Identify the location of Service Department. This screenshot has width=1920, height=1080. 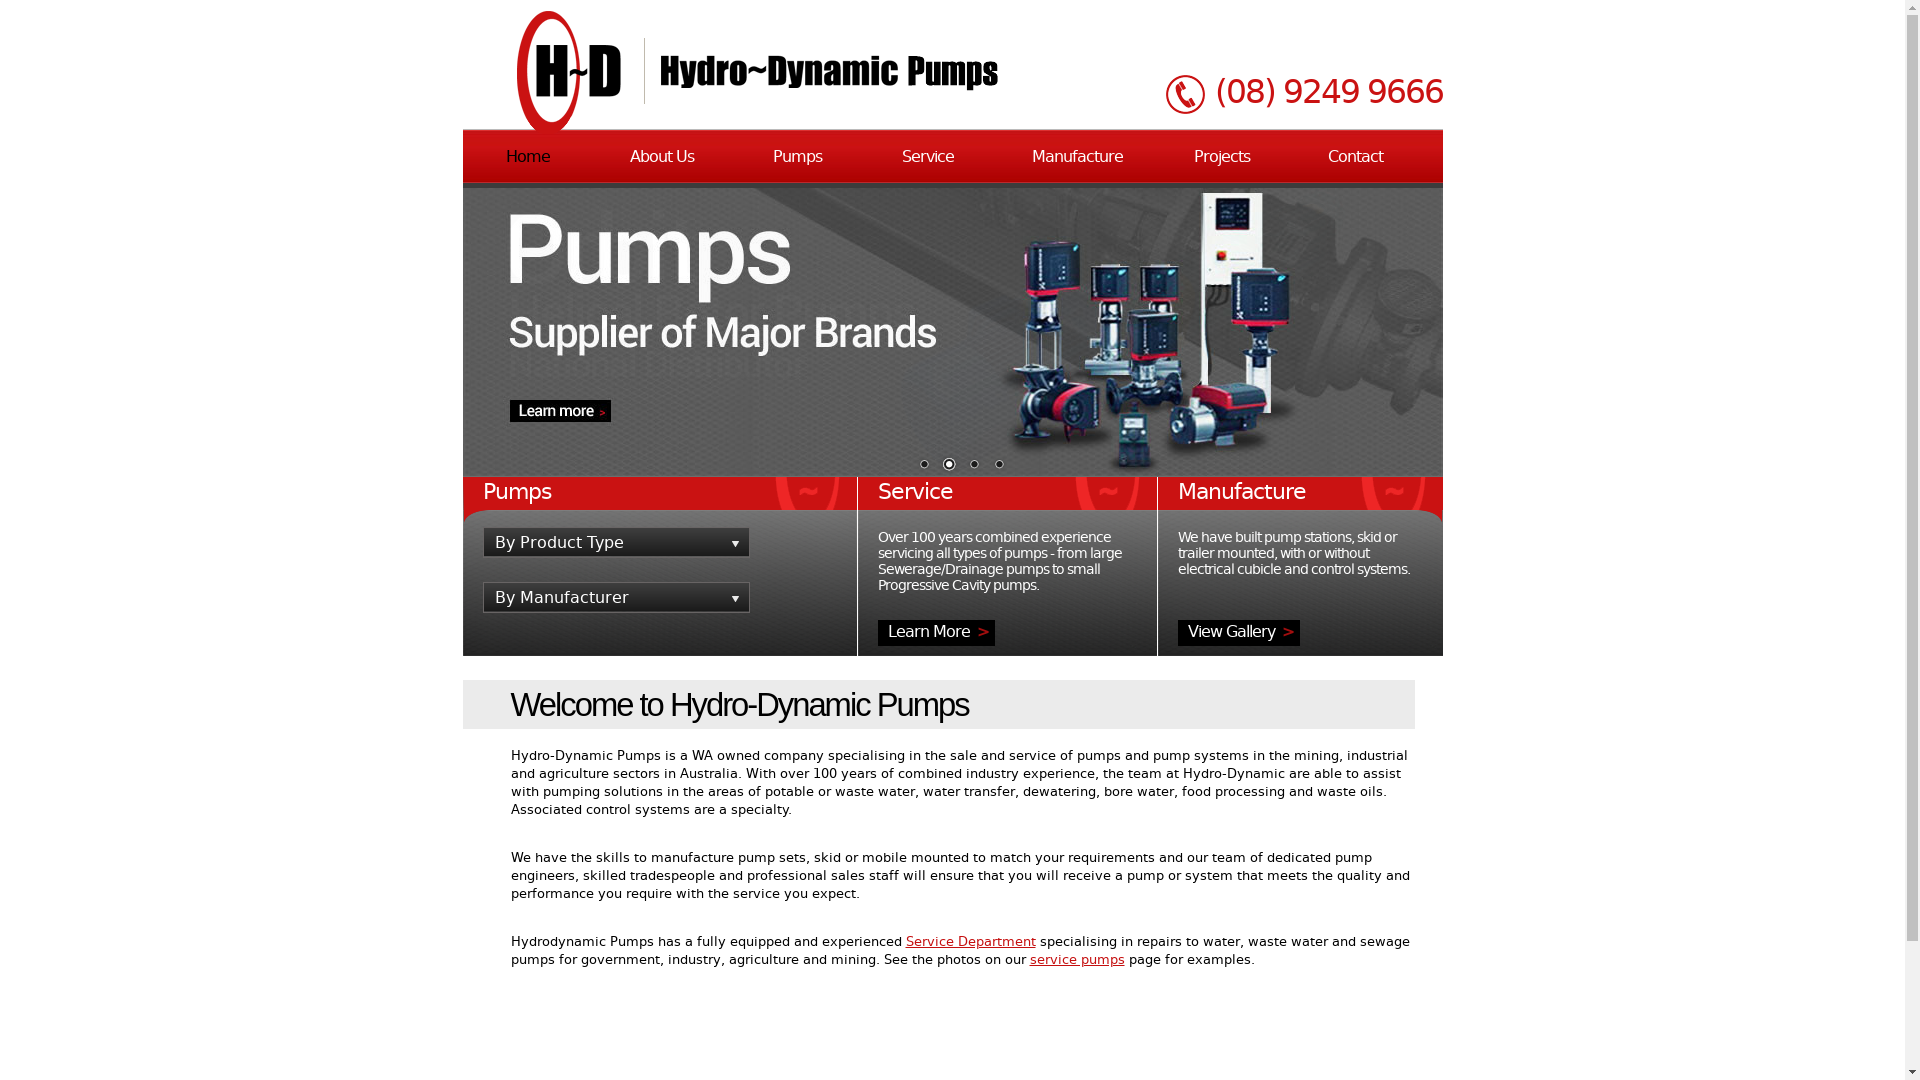
(971, 942).